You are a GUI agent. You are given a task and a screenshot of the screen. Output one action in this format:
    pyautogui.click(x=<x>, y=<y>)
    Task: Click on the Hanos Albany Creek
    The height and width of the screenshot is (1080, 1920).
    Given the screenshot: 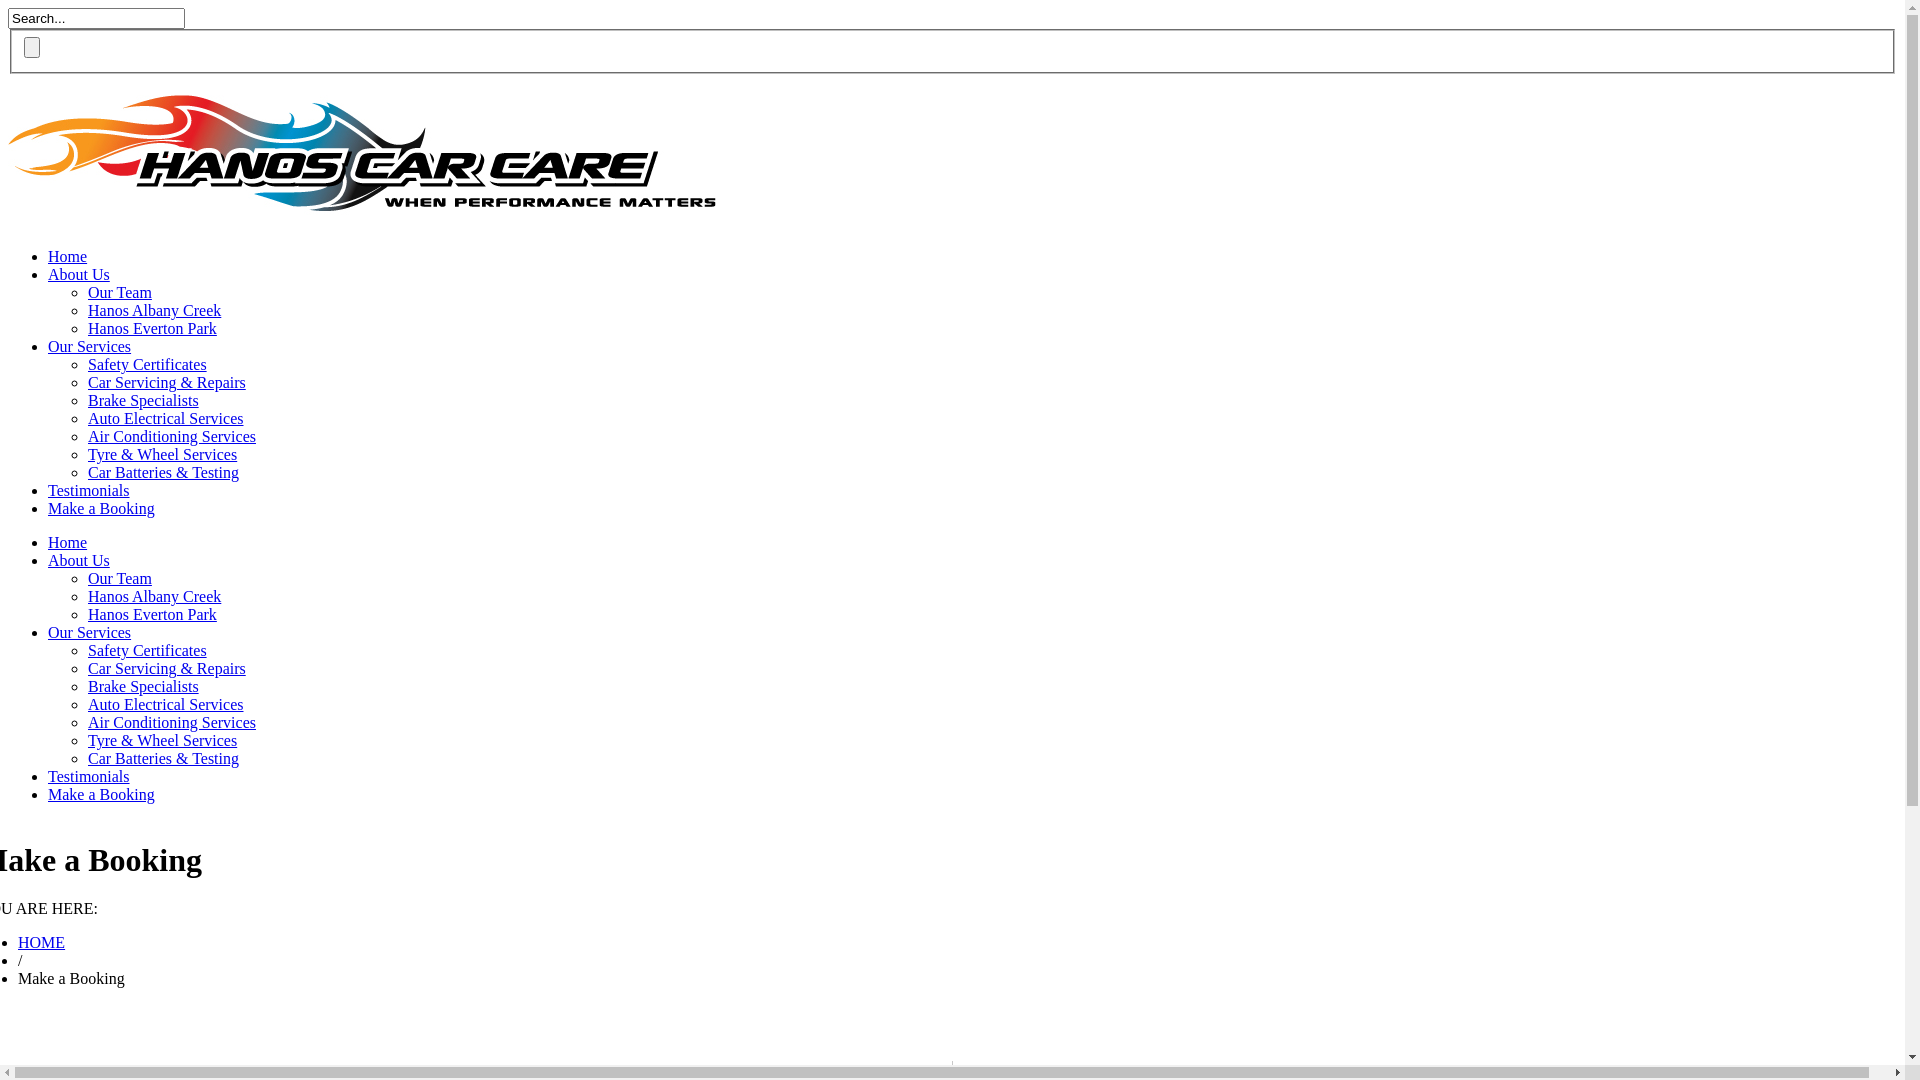 What is the action you would take?
    pyautogui.click(x=154, y=310)
    